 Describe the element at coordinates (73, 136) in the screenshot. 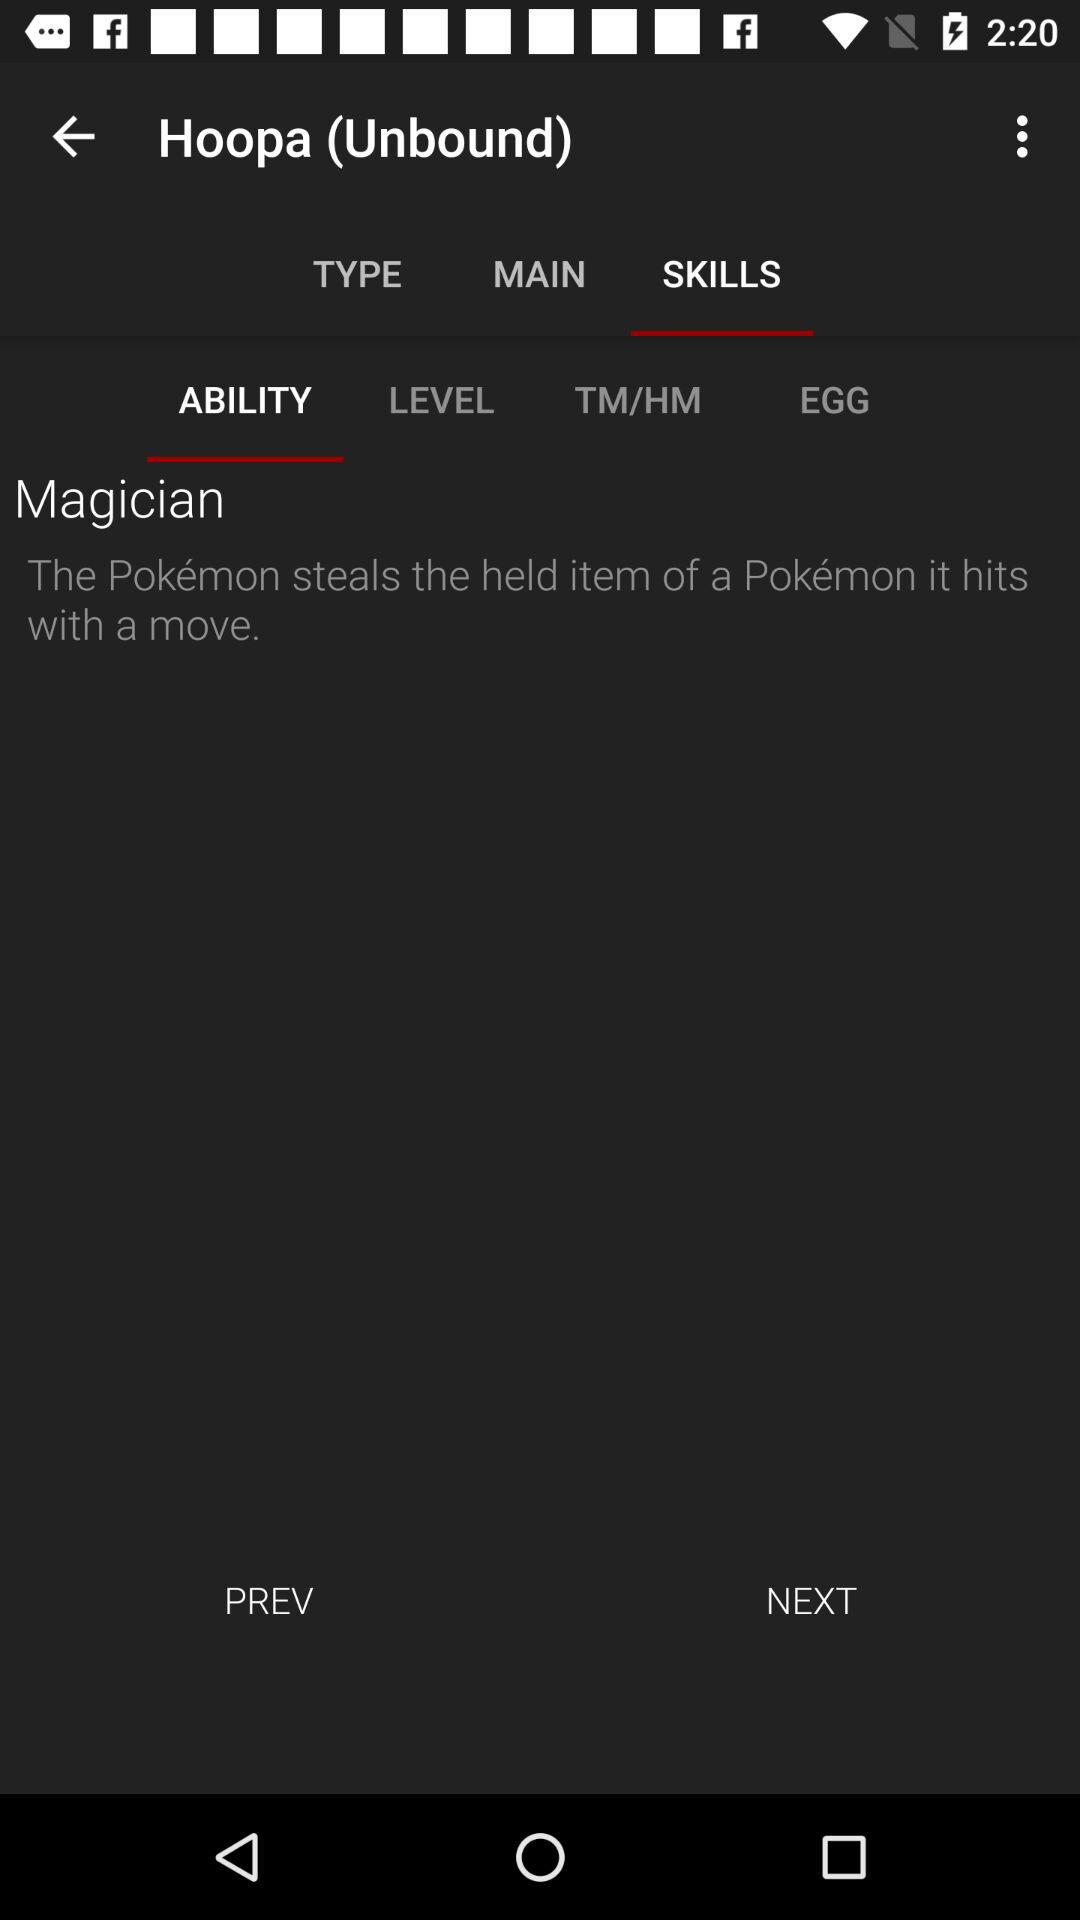

I see `tap the item above magician icon` at that location.